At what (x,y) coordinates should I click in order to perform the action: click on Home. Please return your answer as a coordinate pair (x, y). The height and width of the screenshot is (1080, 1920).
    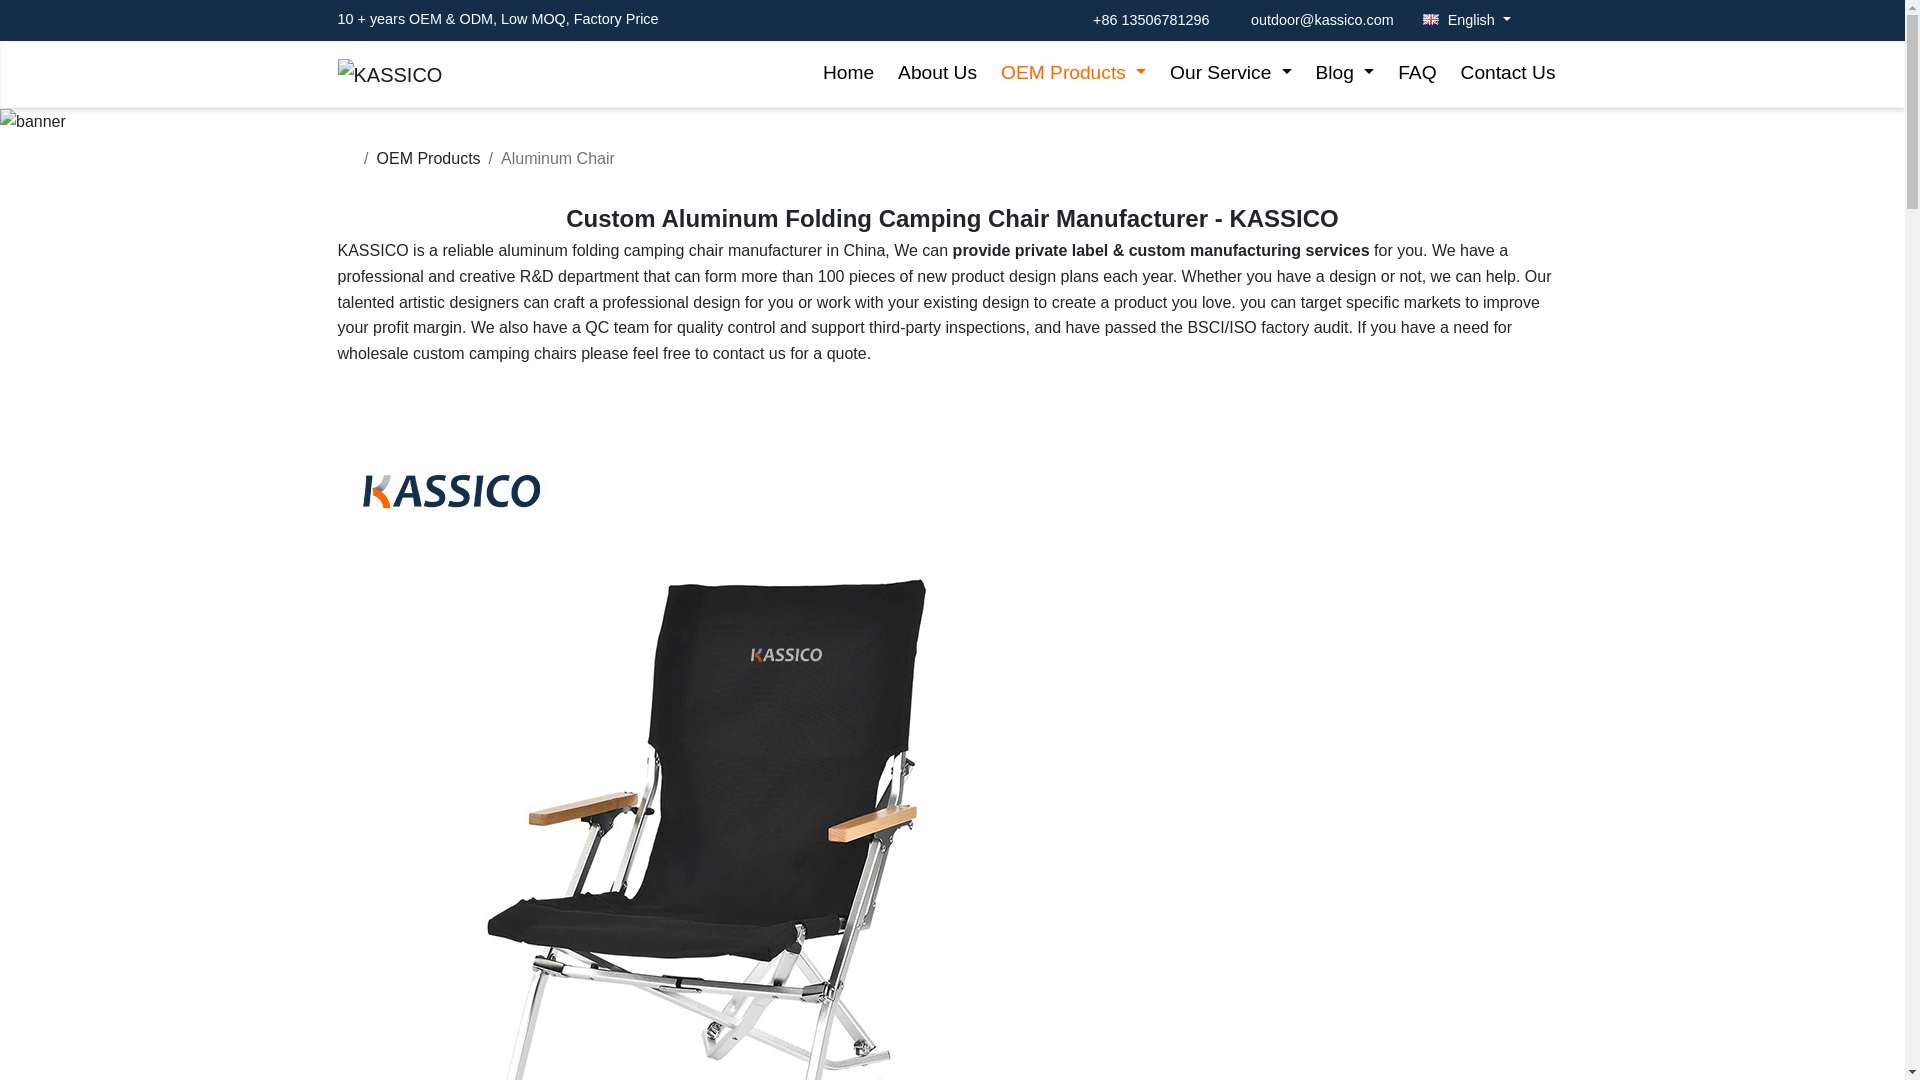
    Looking at the image, I should click on (848, 73).